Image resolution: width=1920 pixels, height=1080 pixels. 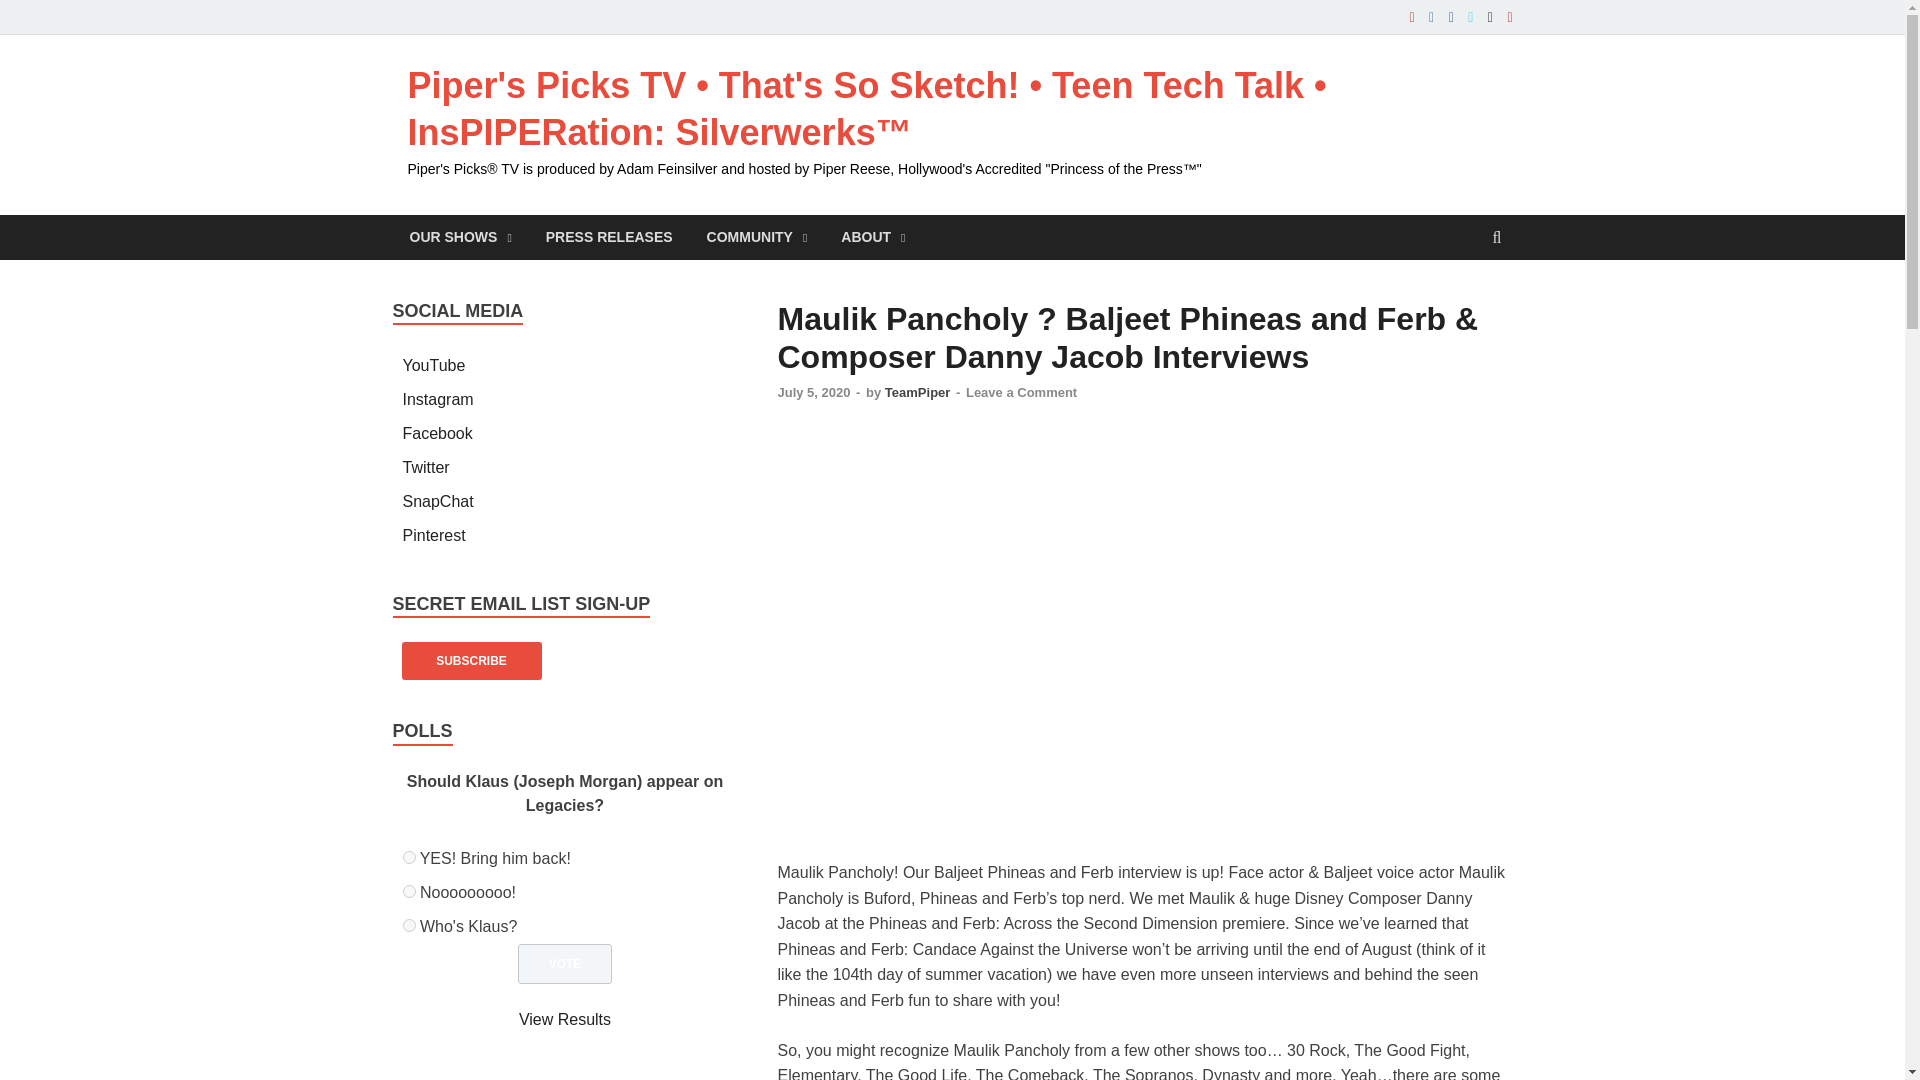 I want to click on Leave a Comment, so click(x=1021, y=392).